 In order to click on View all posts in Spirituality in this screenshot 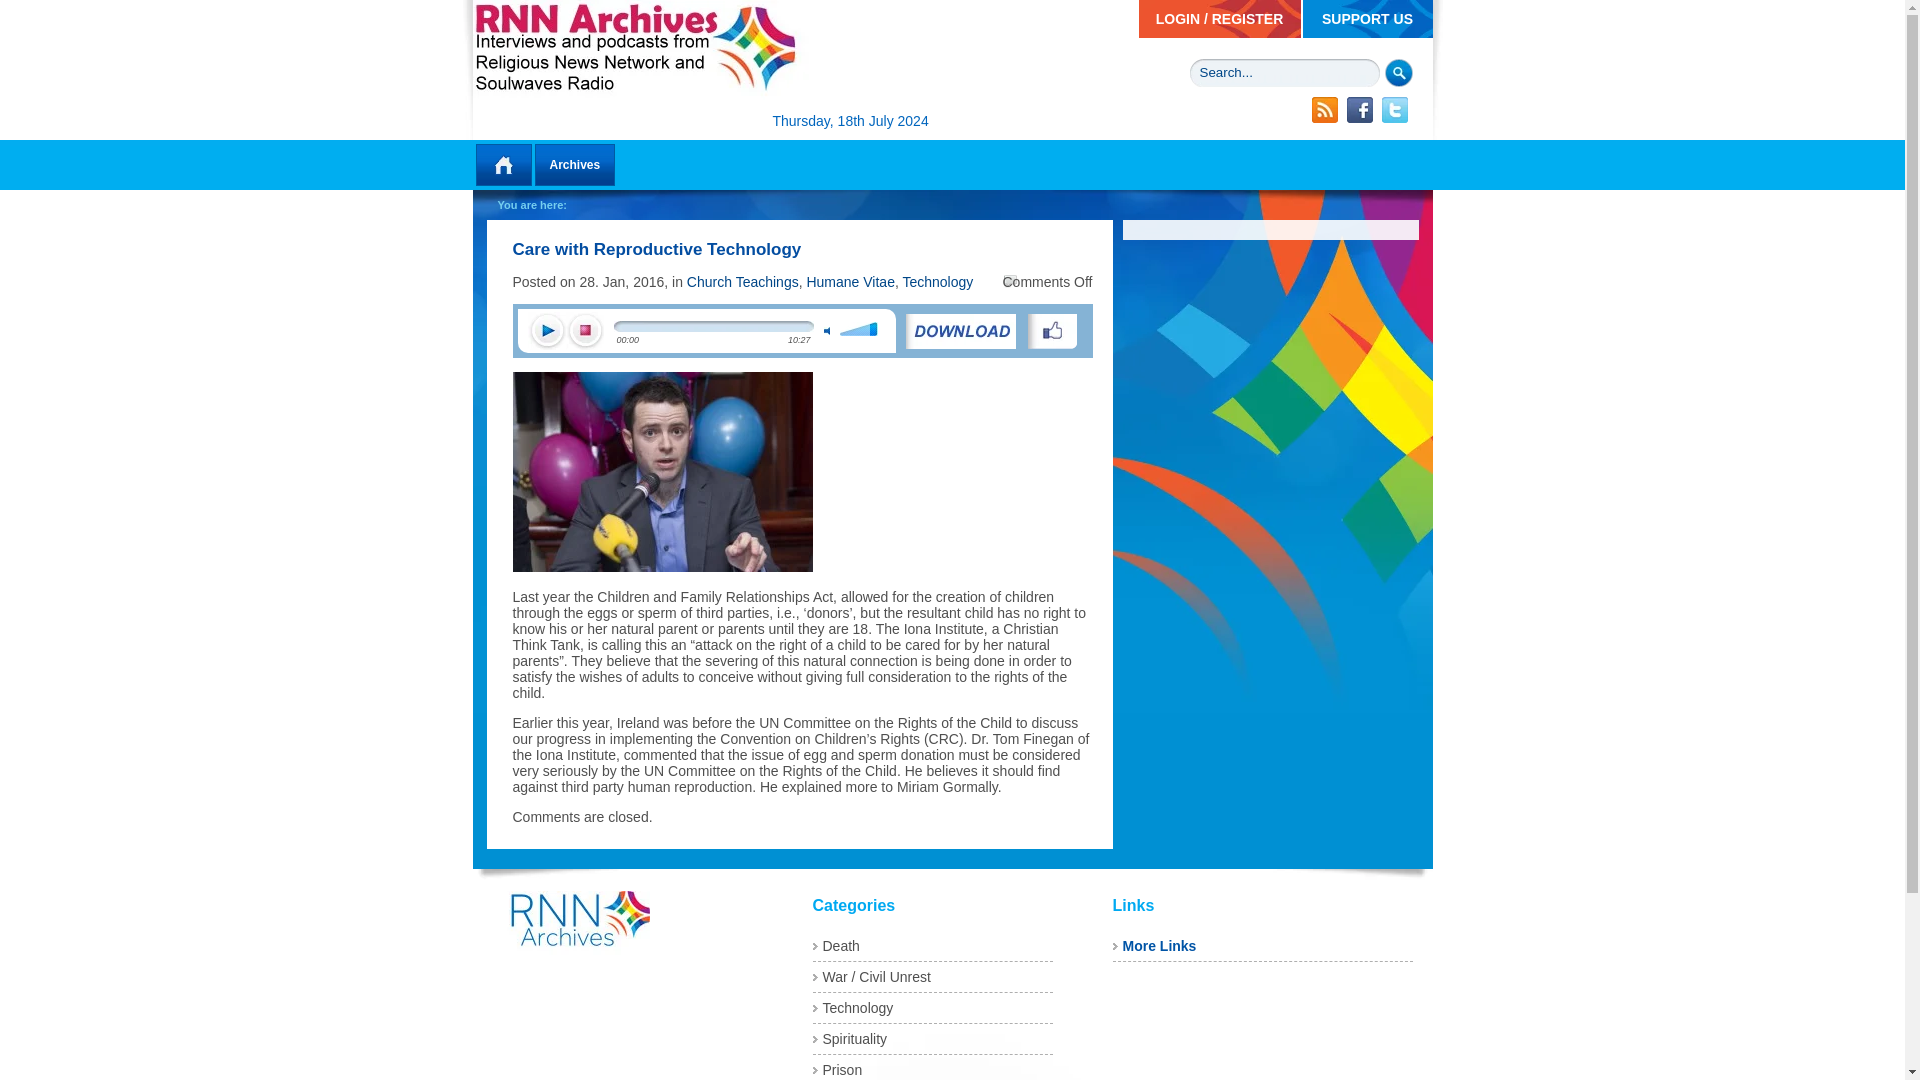, I will do `click(854, 1038)`.